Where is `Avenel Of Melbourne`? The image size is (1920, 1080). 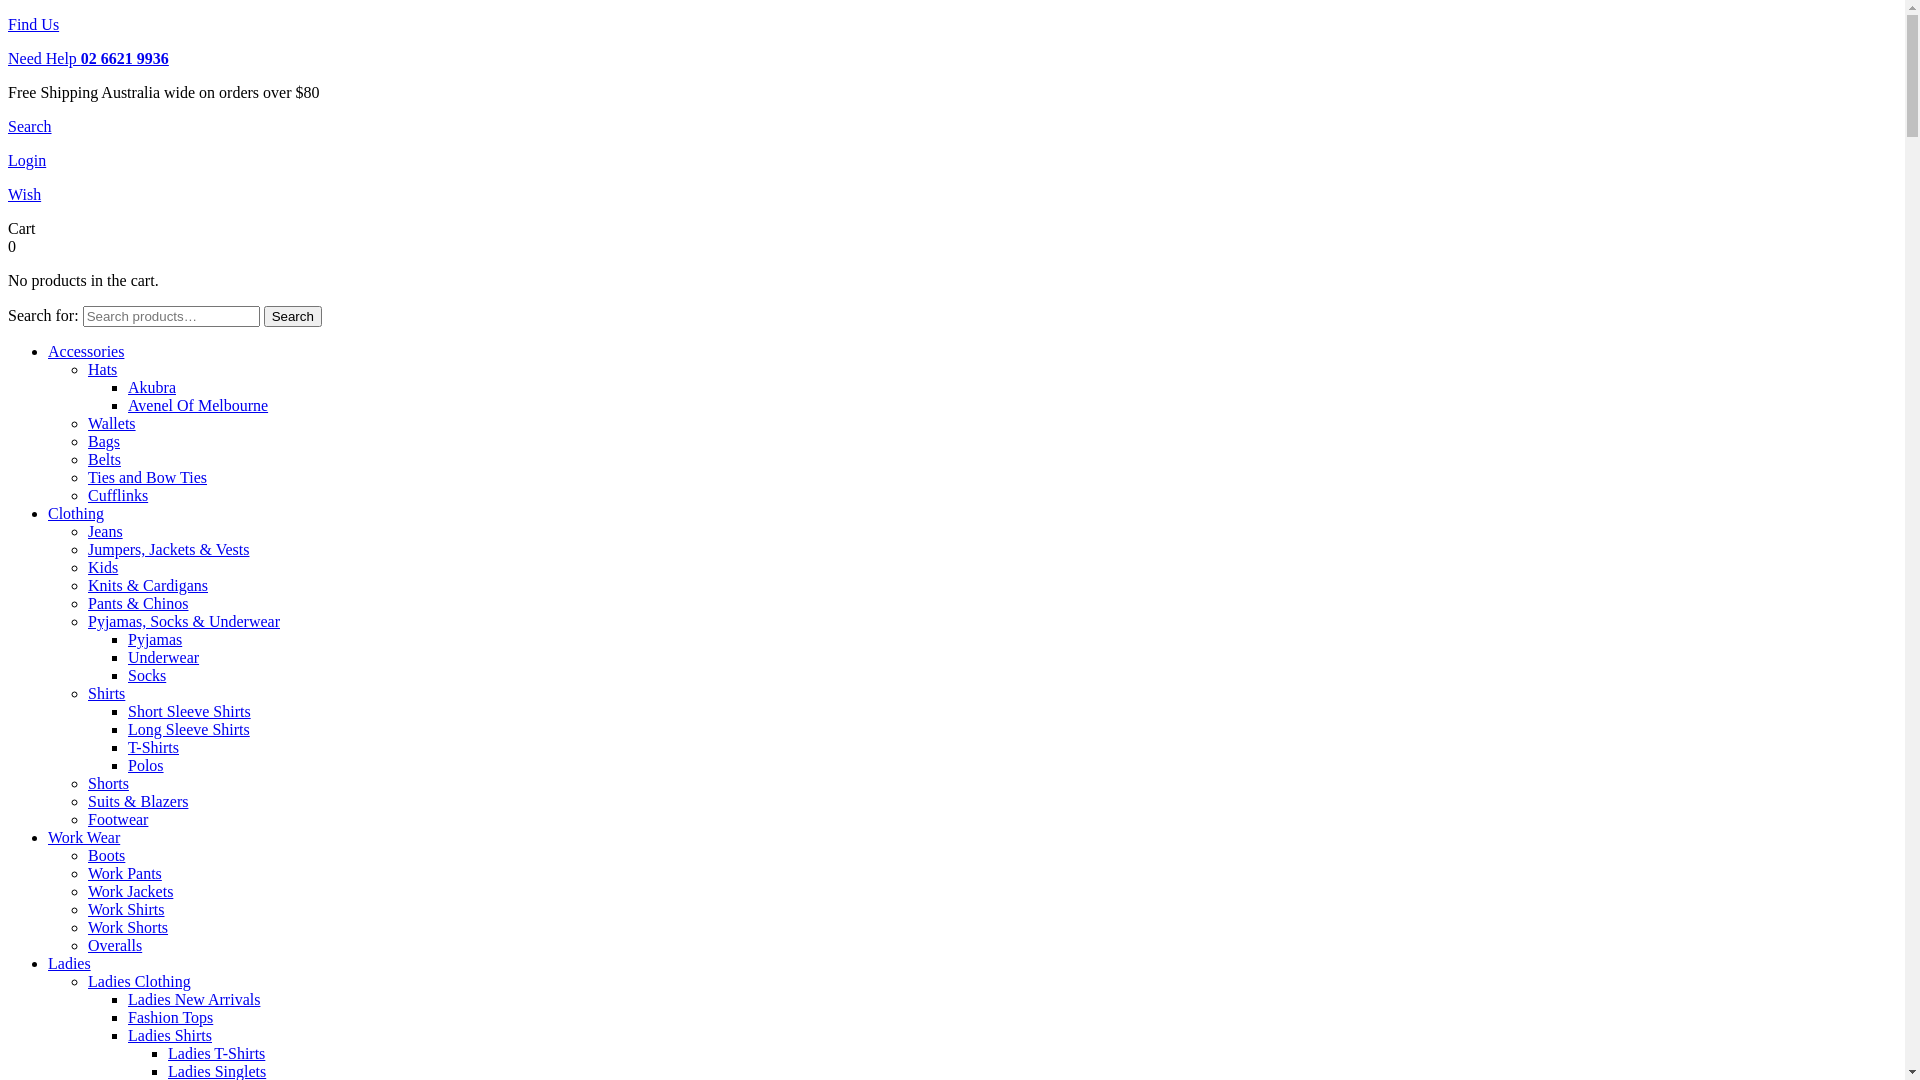 Avenel Of Melbourne is located at coordinates (198, 406).